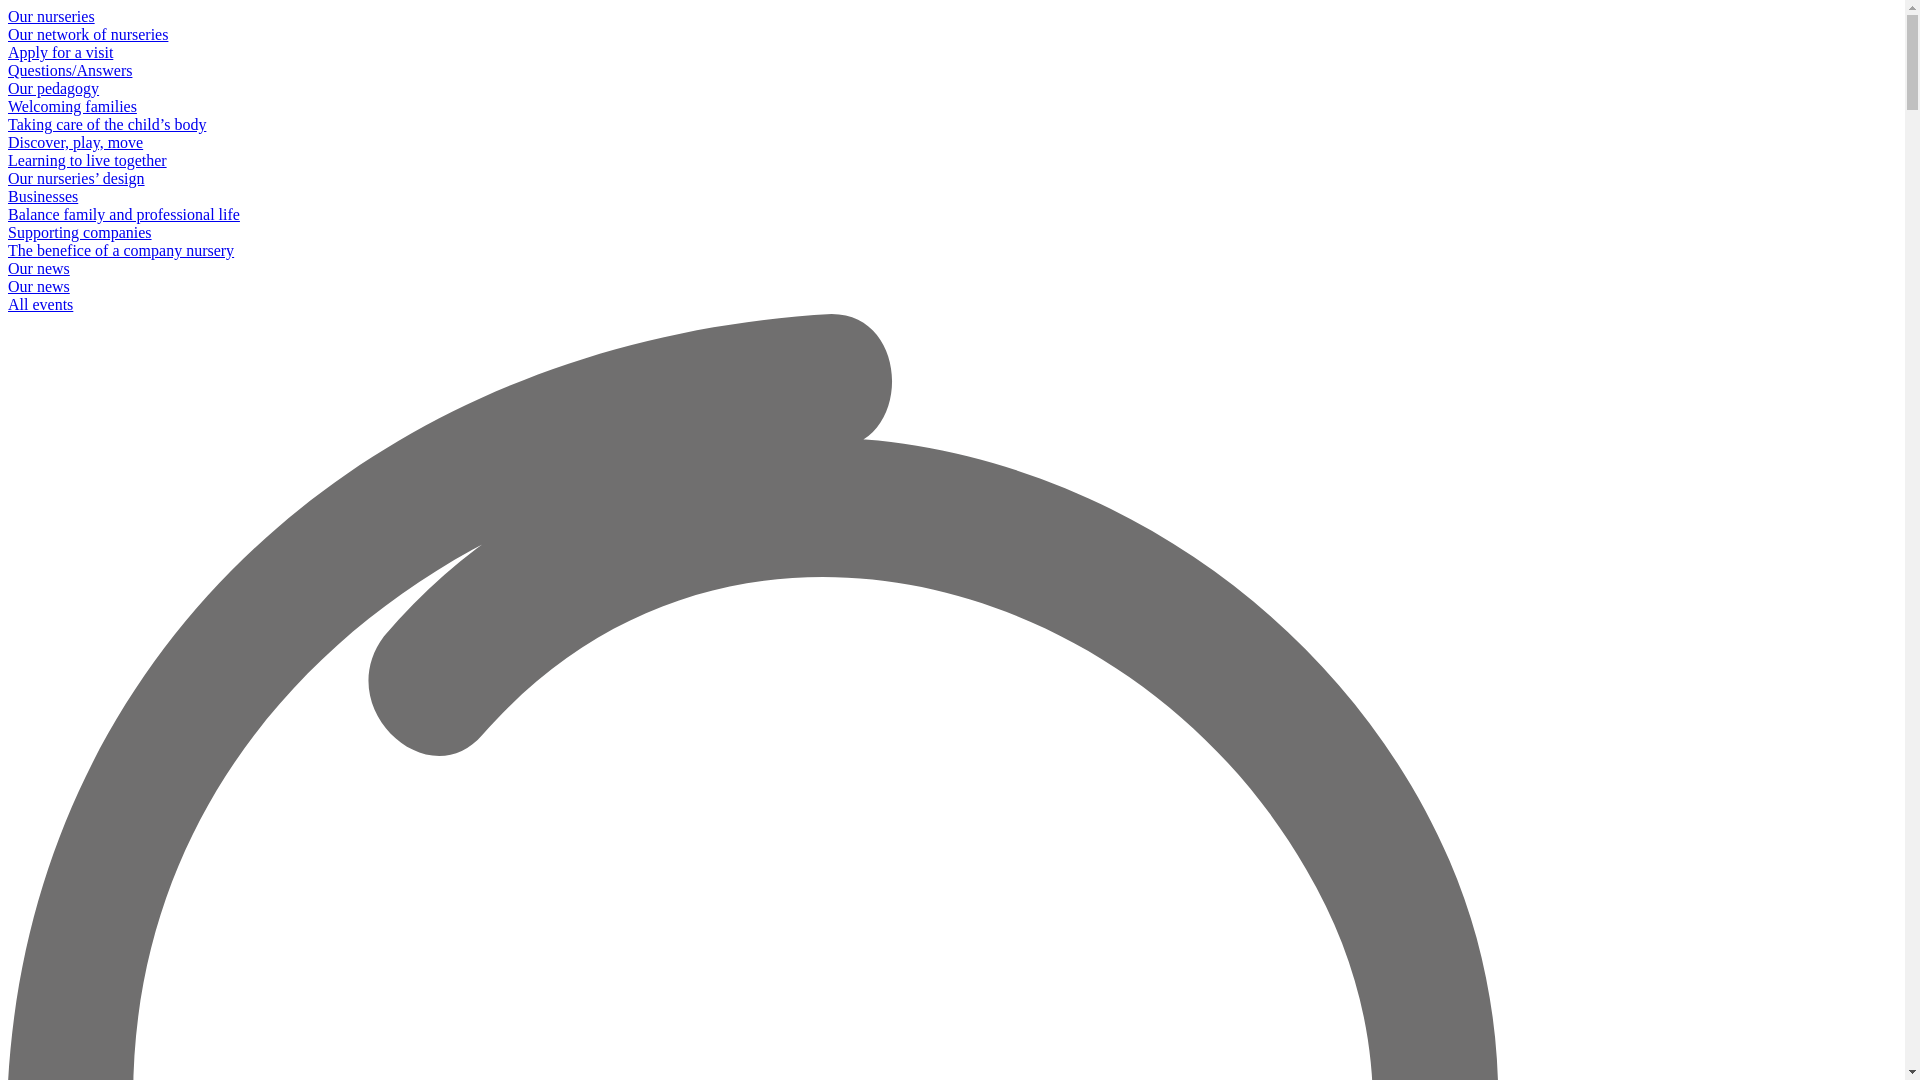 The height and width of the screenshot is (1080, 1920). Describe the element at coordinates (952, 269) in the screenshot. I see `Our news` at that location.